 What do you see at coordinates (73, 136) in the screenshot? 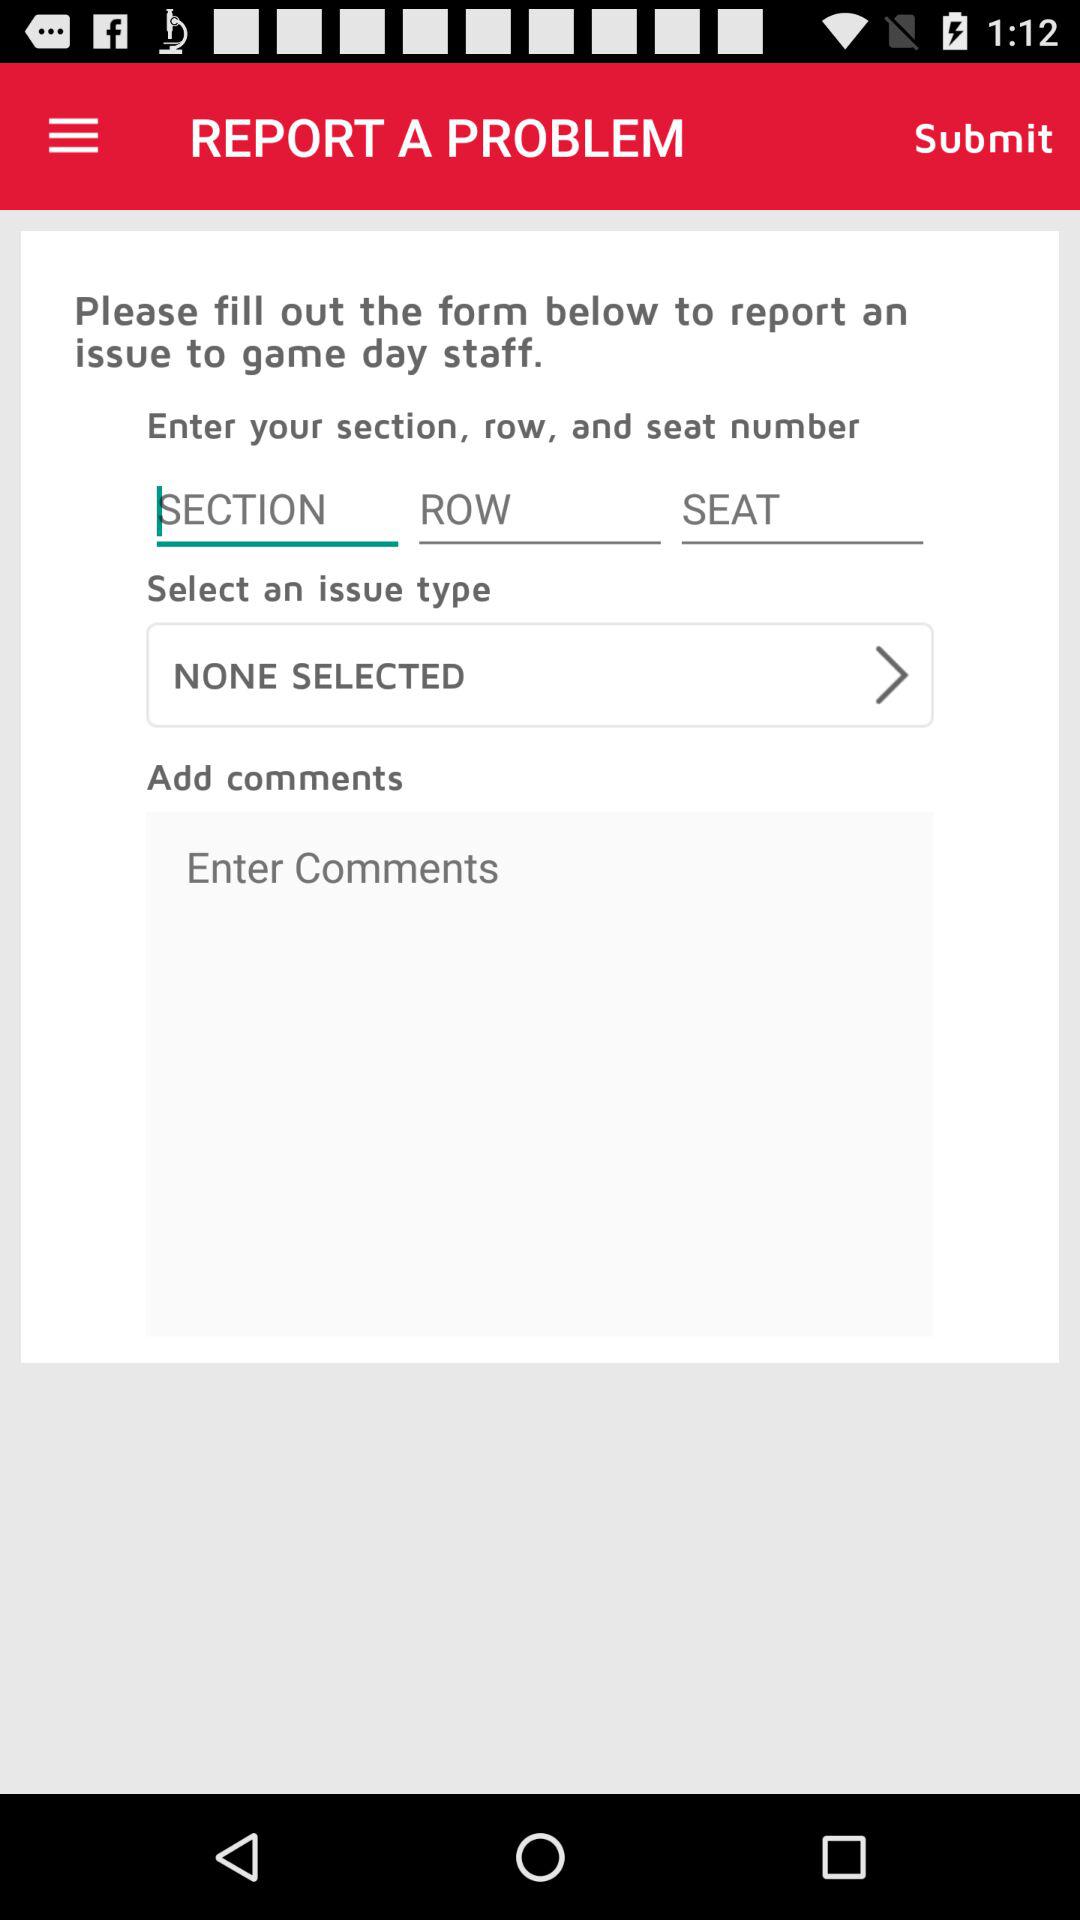
I see `choose item above please fill out icon` at bounding box center [73, 136].